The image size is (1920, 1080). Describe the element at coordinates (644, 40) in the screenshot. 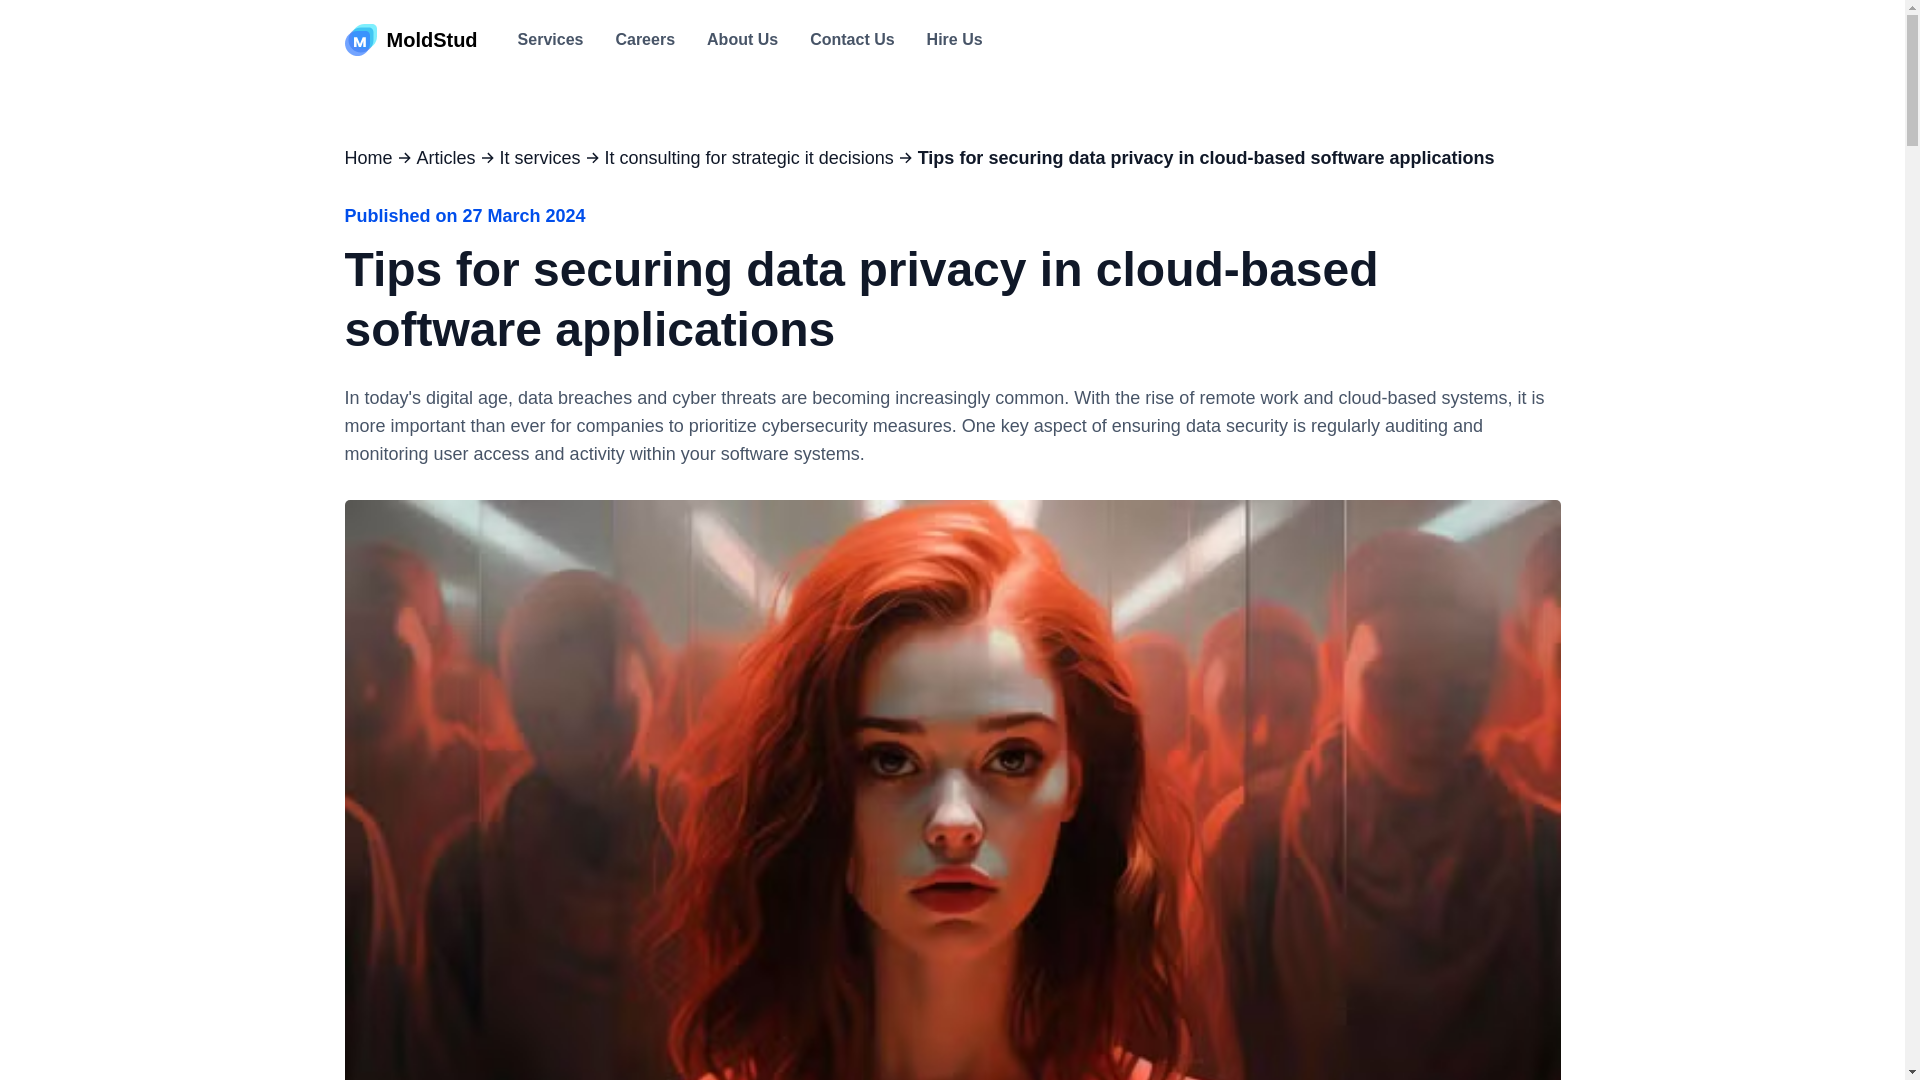

I see `Careers` at that location.